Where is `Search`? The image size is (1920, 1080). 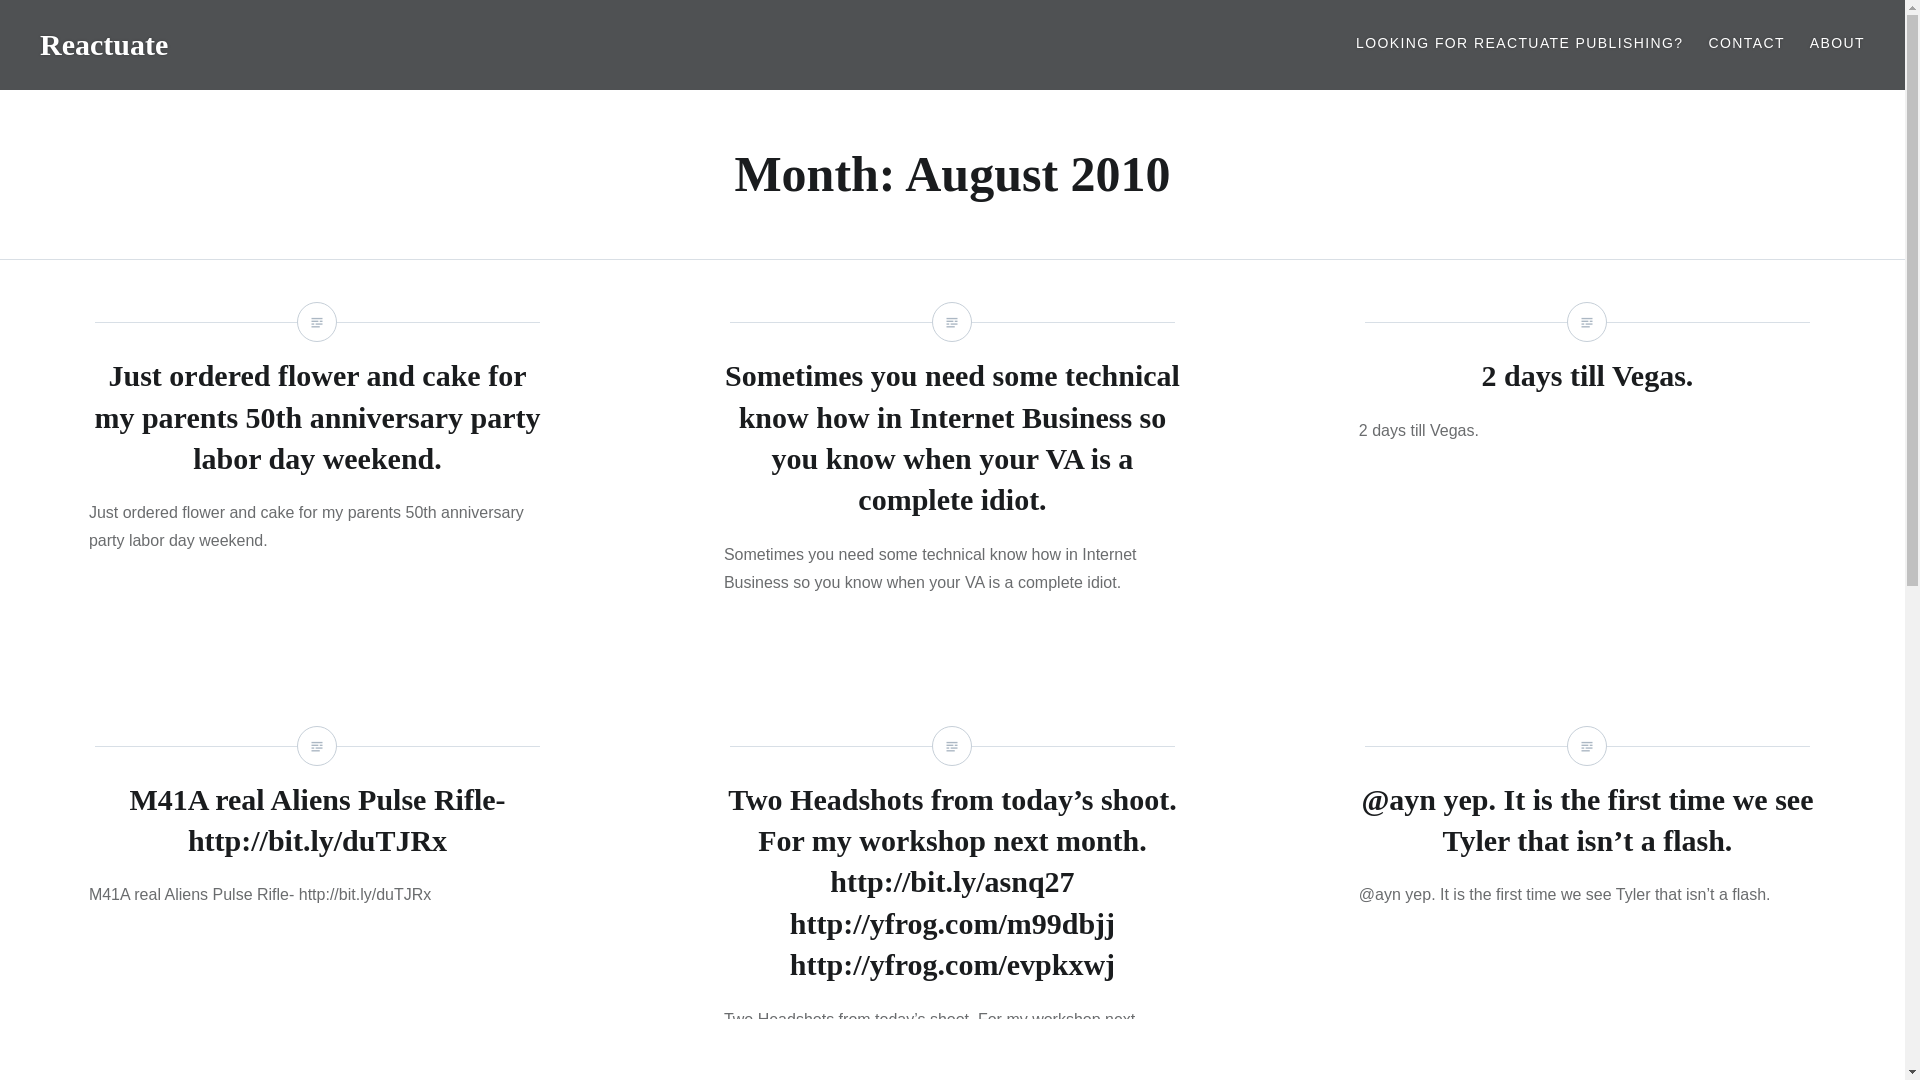
Search is located at coordinates (762, 25).